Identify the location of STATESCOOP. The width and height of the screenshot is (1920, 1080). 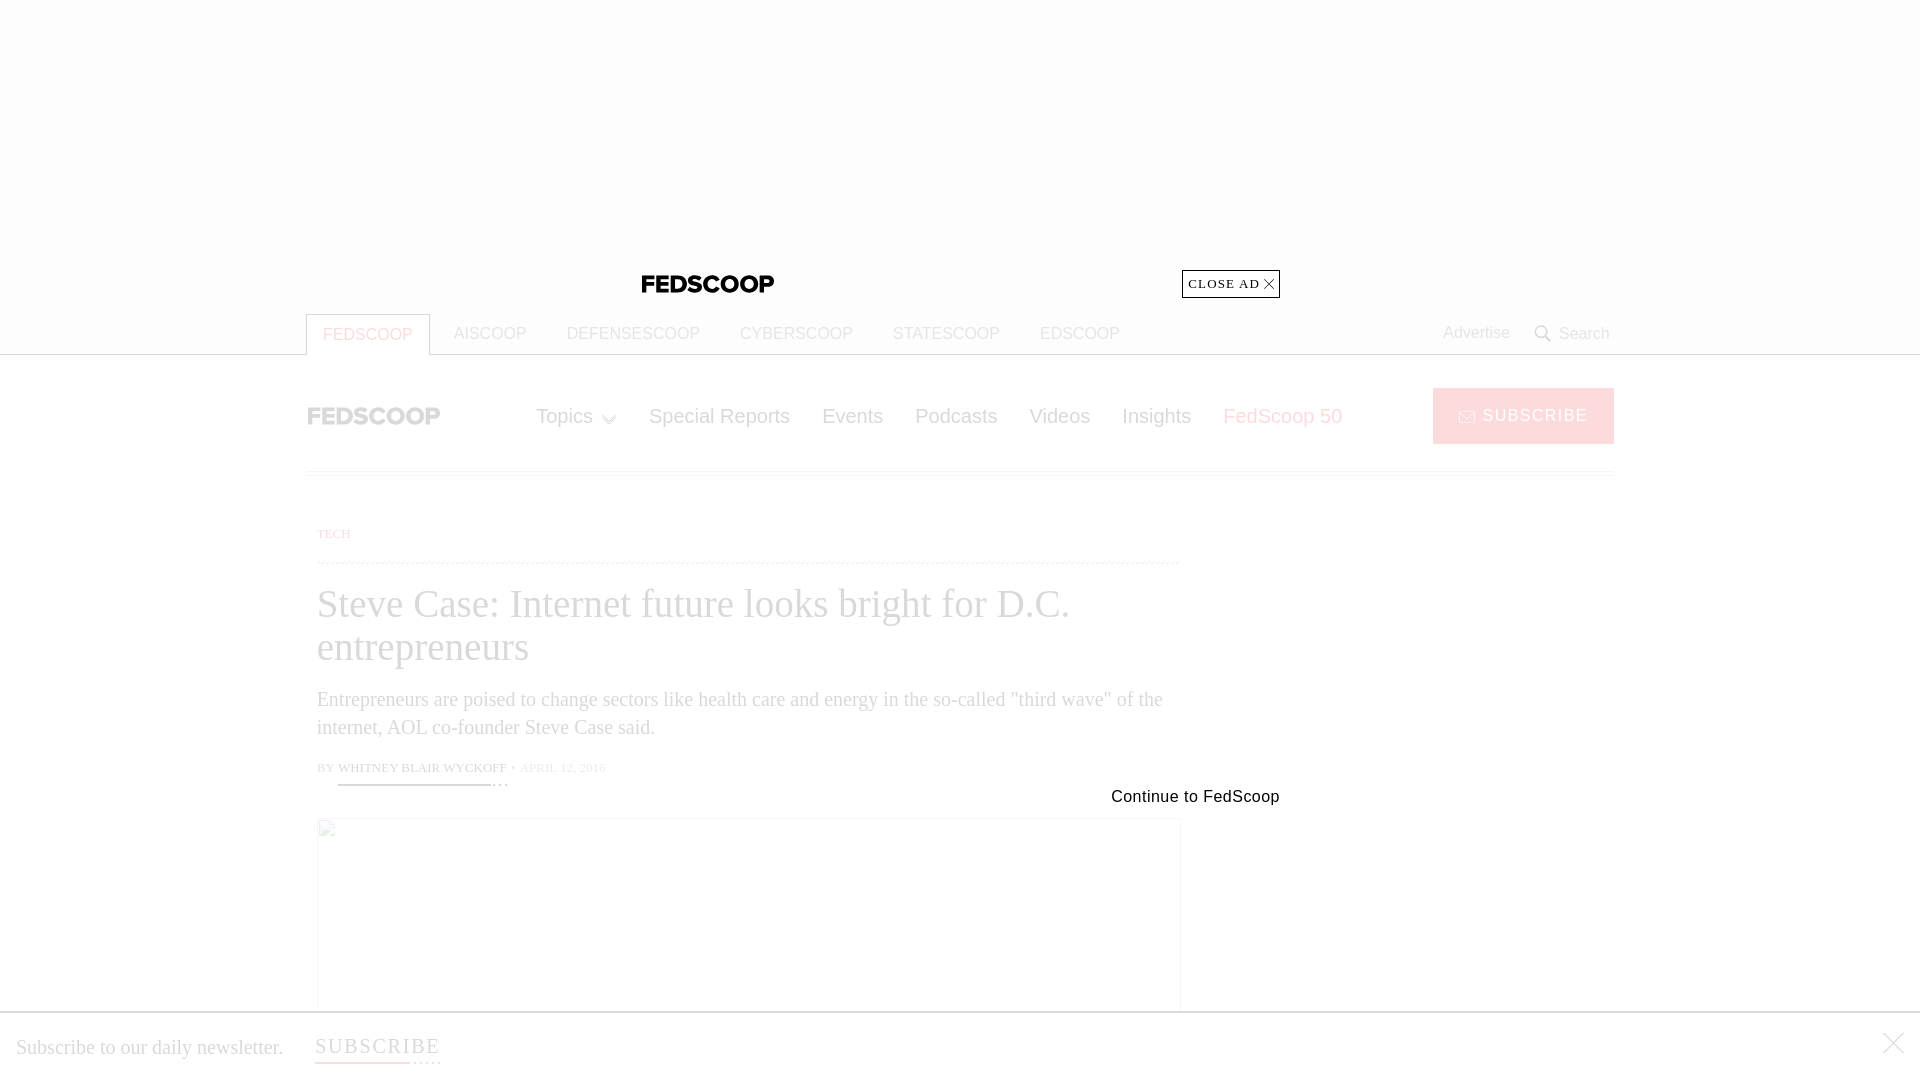
(946, 334).